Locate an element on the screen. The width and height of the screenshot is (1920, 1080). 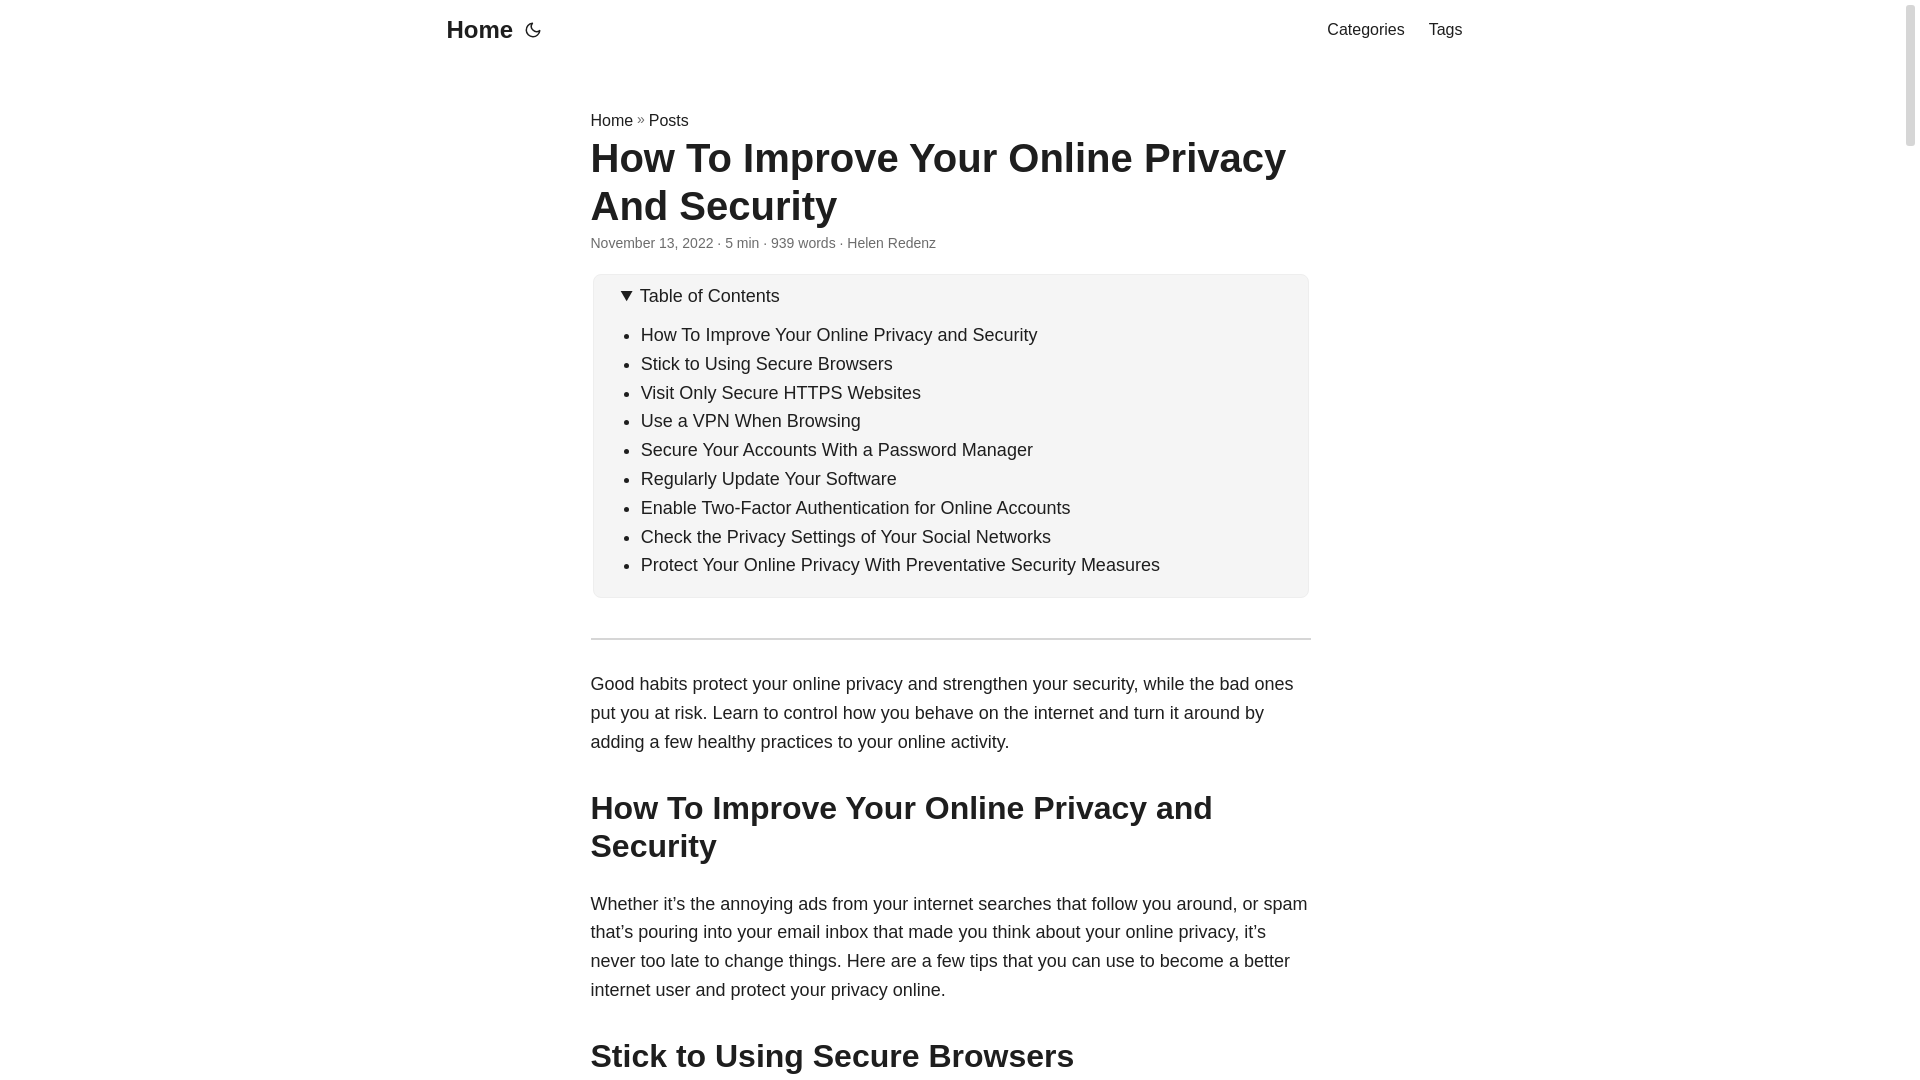
Regularly Update Your Software is located at coordinates (768, 478).